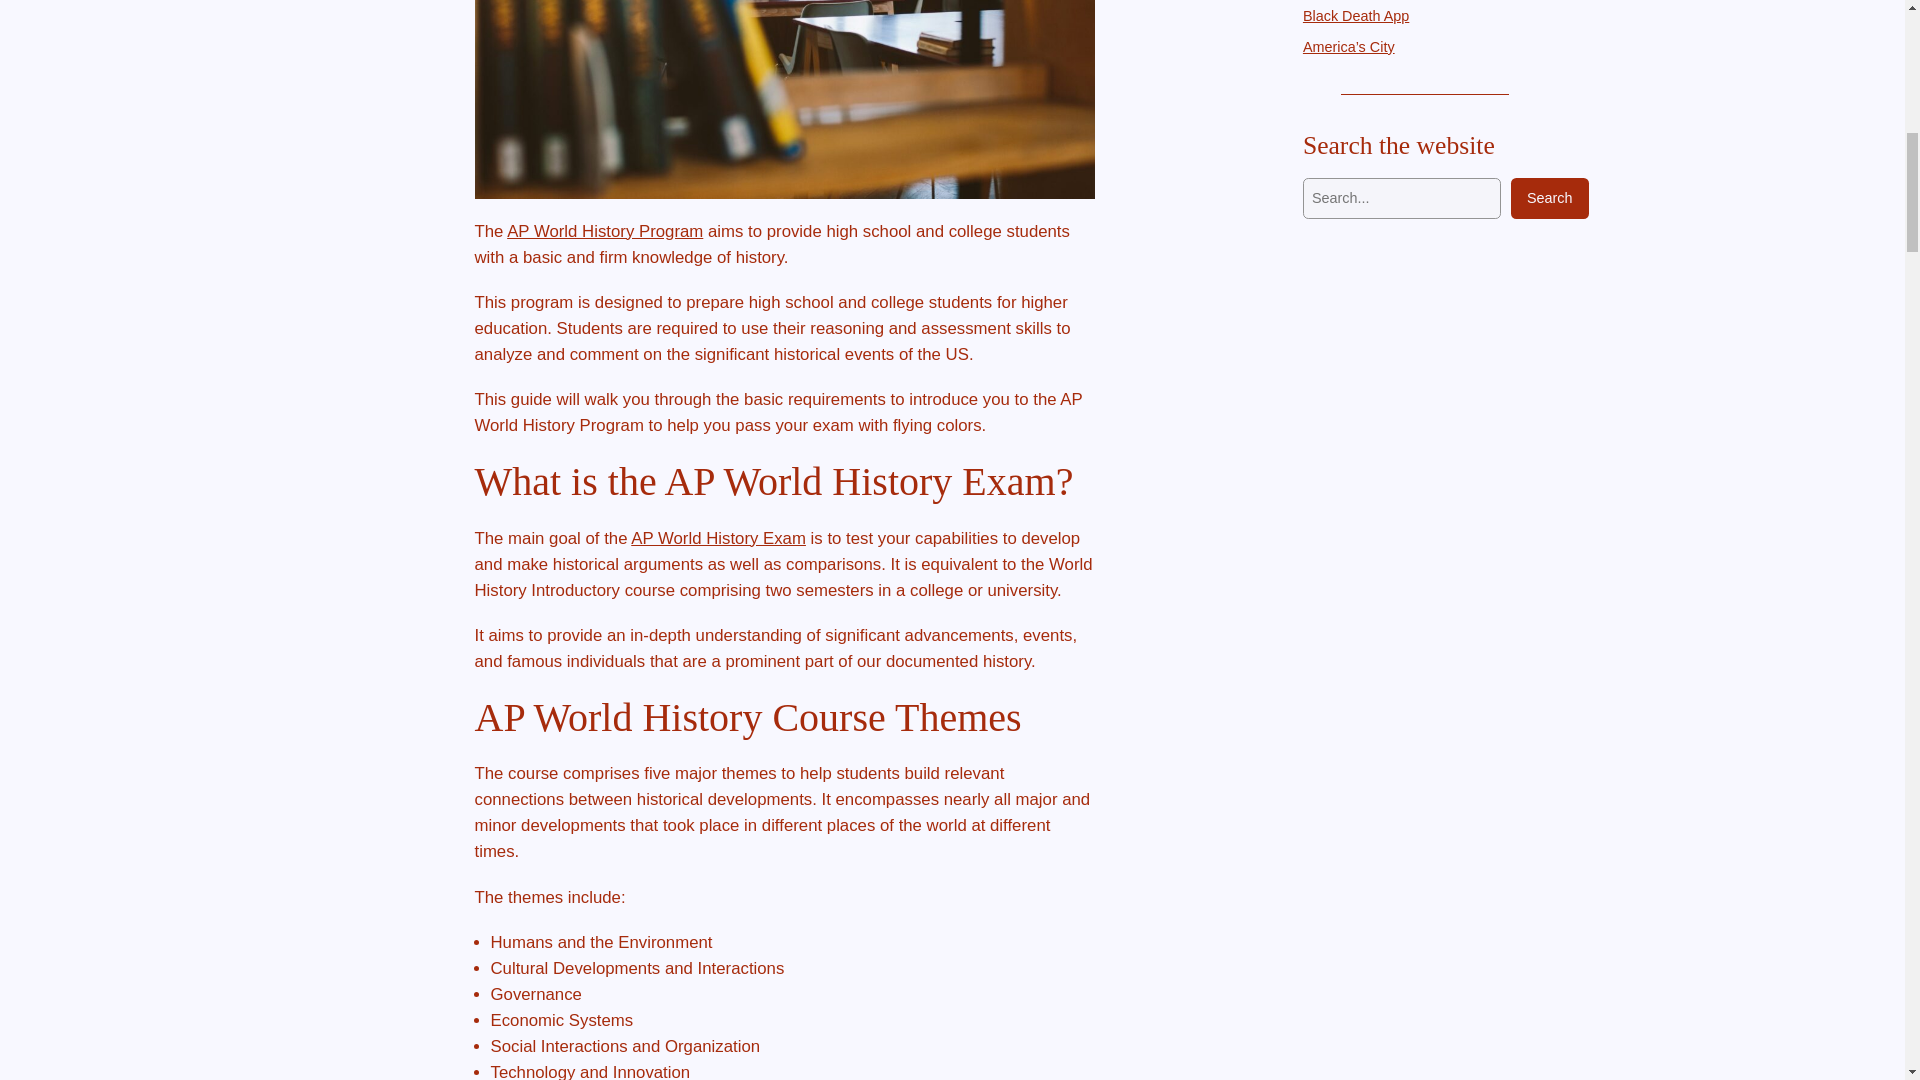  What do you see at coordinates (604, 231) in the screenshot?
I see `AP World History Program` at bounding box center [604, 231].